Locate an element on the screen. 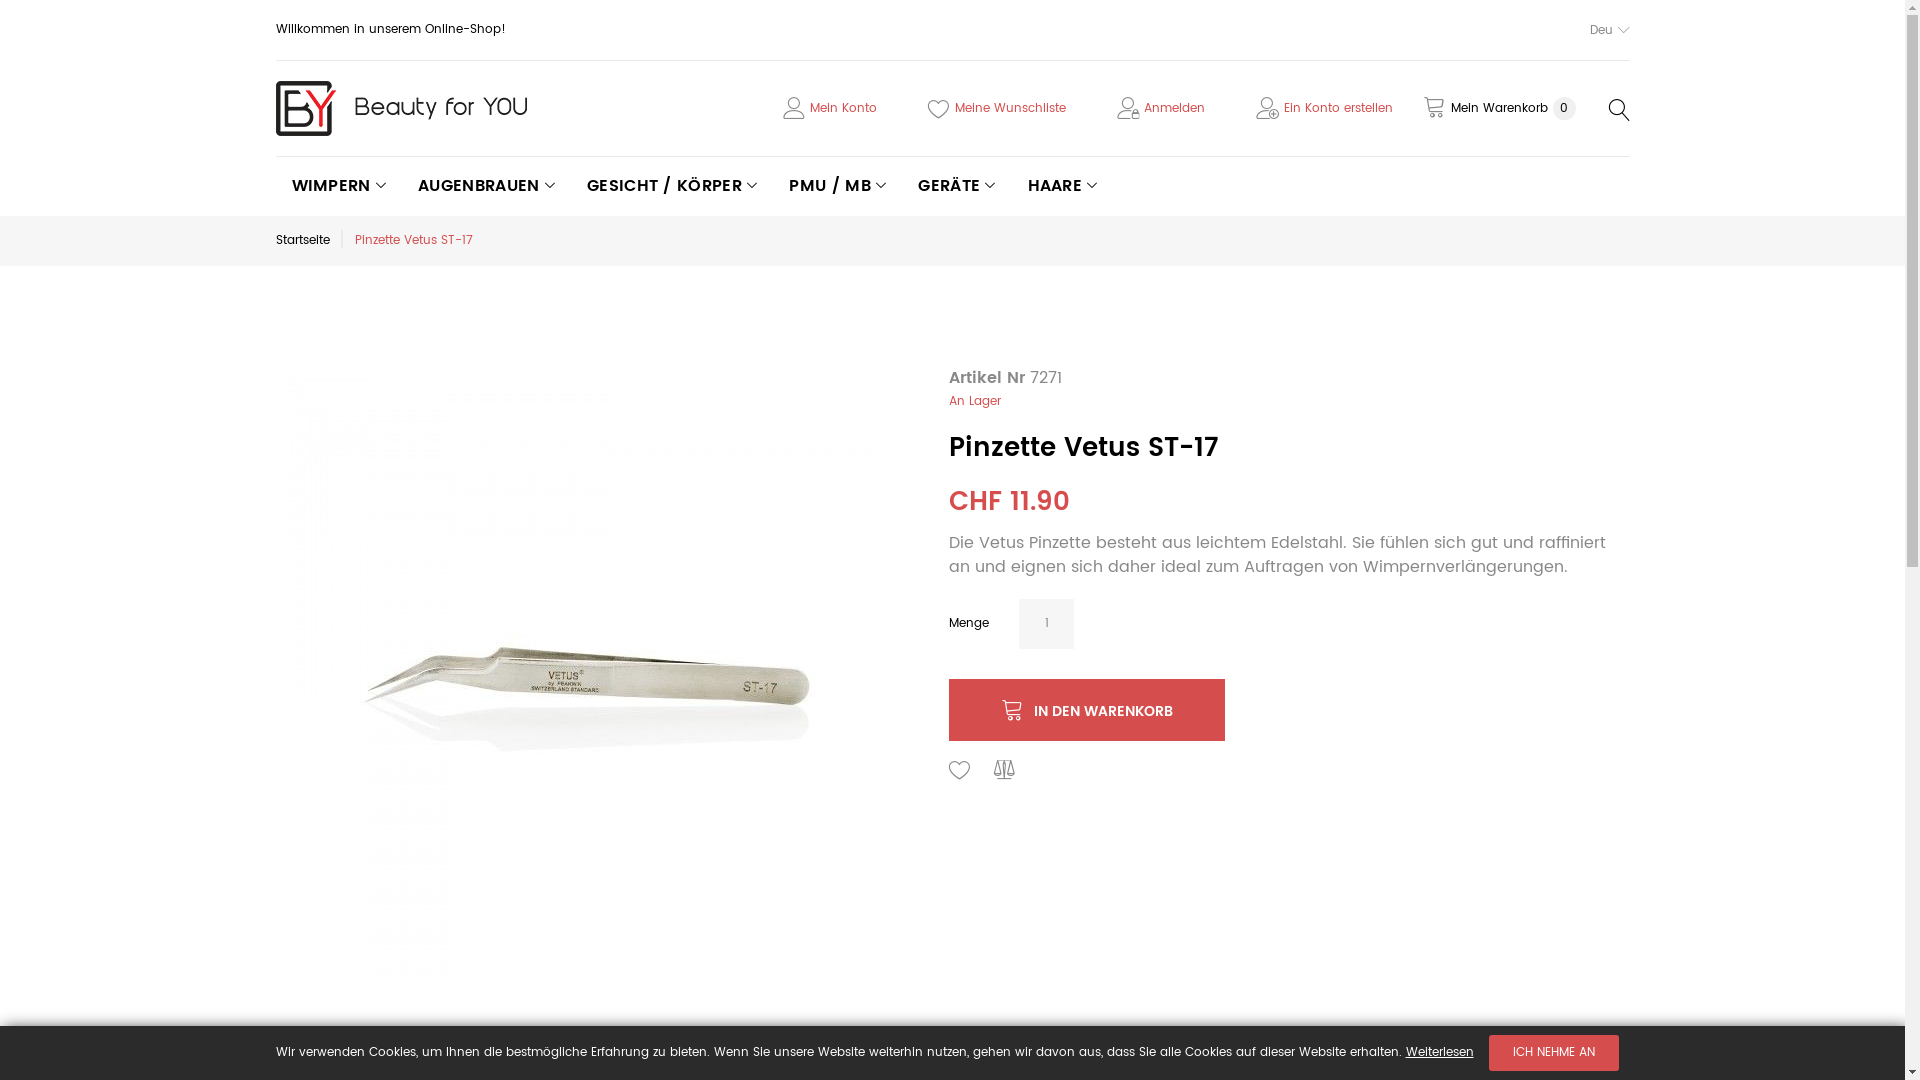 The height and width of the screenshot is (1080, 1920). ICH NEHME AN is located at coordinates (1553, 1053).